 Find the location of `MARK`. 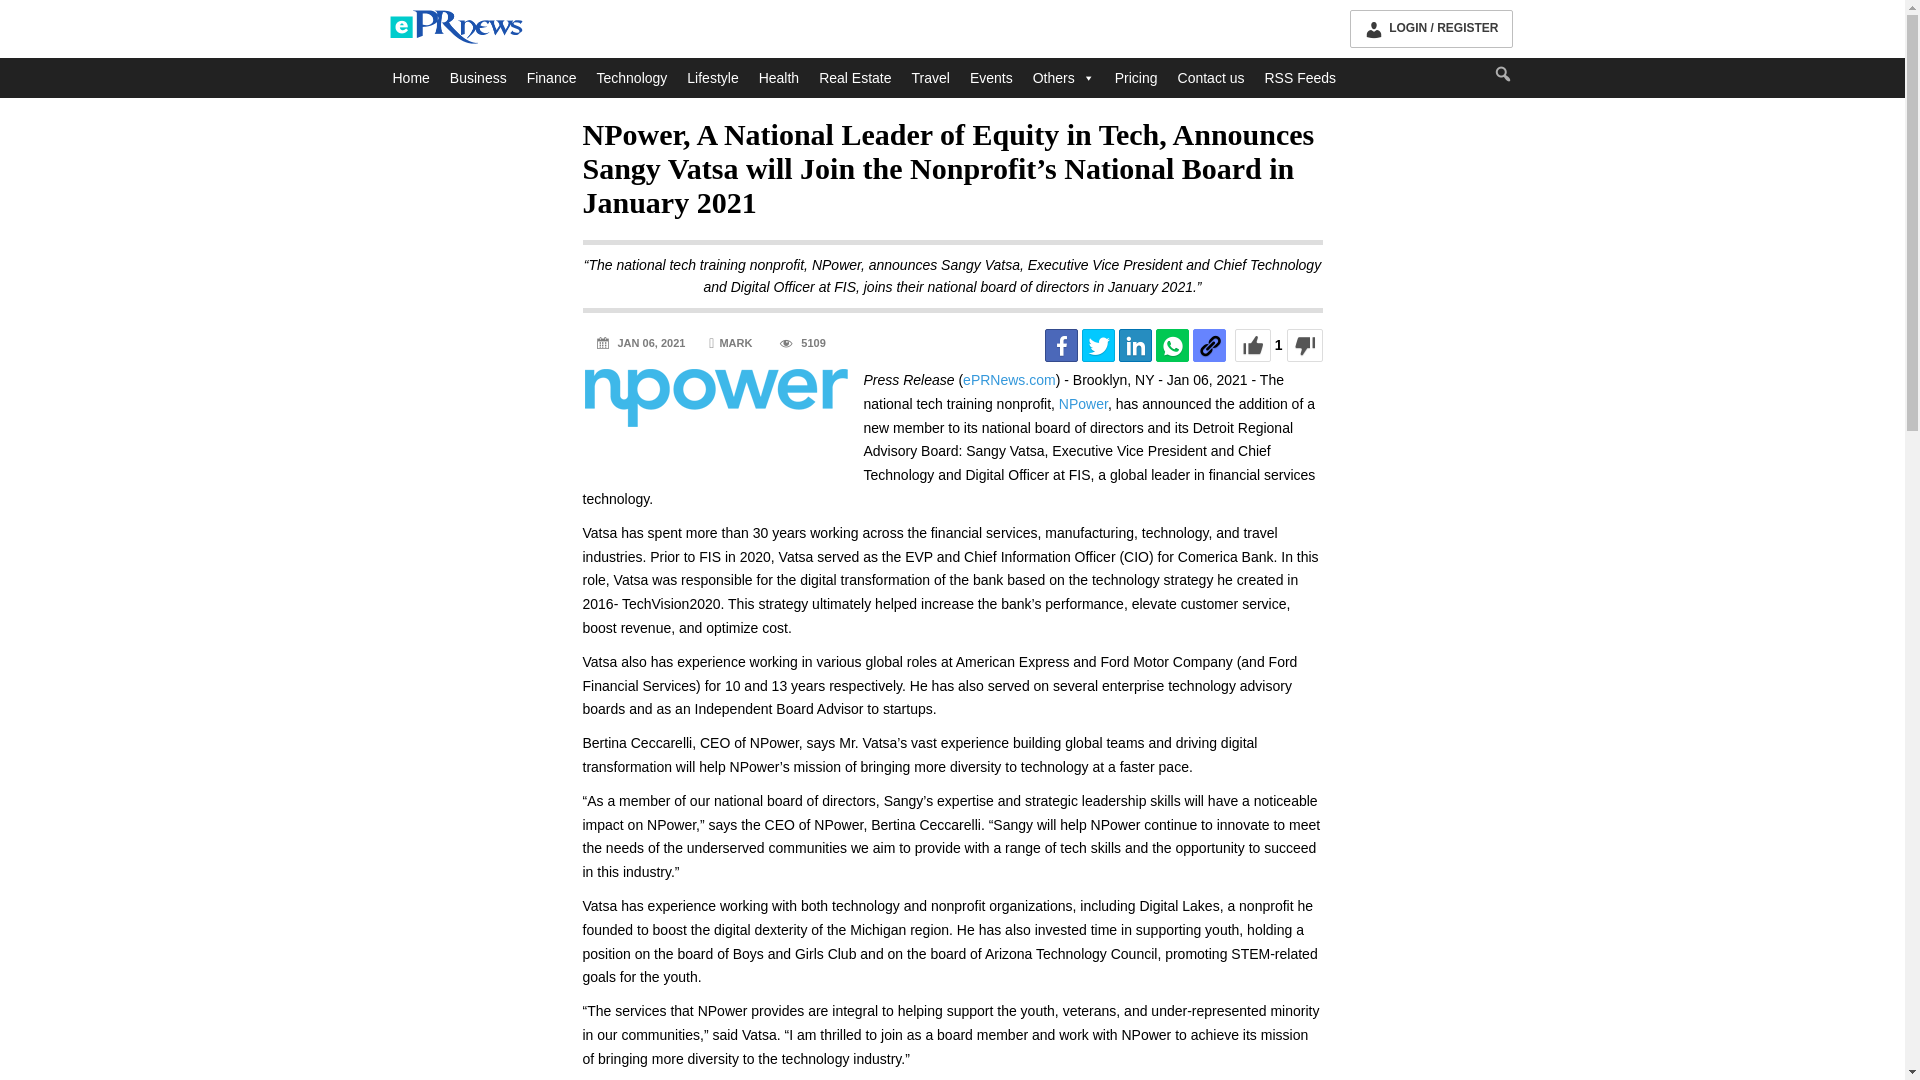

MARK is located at coordinates (730, 344).